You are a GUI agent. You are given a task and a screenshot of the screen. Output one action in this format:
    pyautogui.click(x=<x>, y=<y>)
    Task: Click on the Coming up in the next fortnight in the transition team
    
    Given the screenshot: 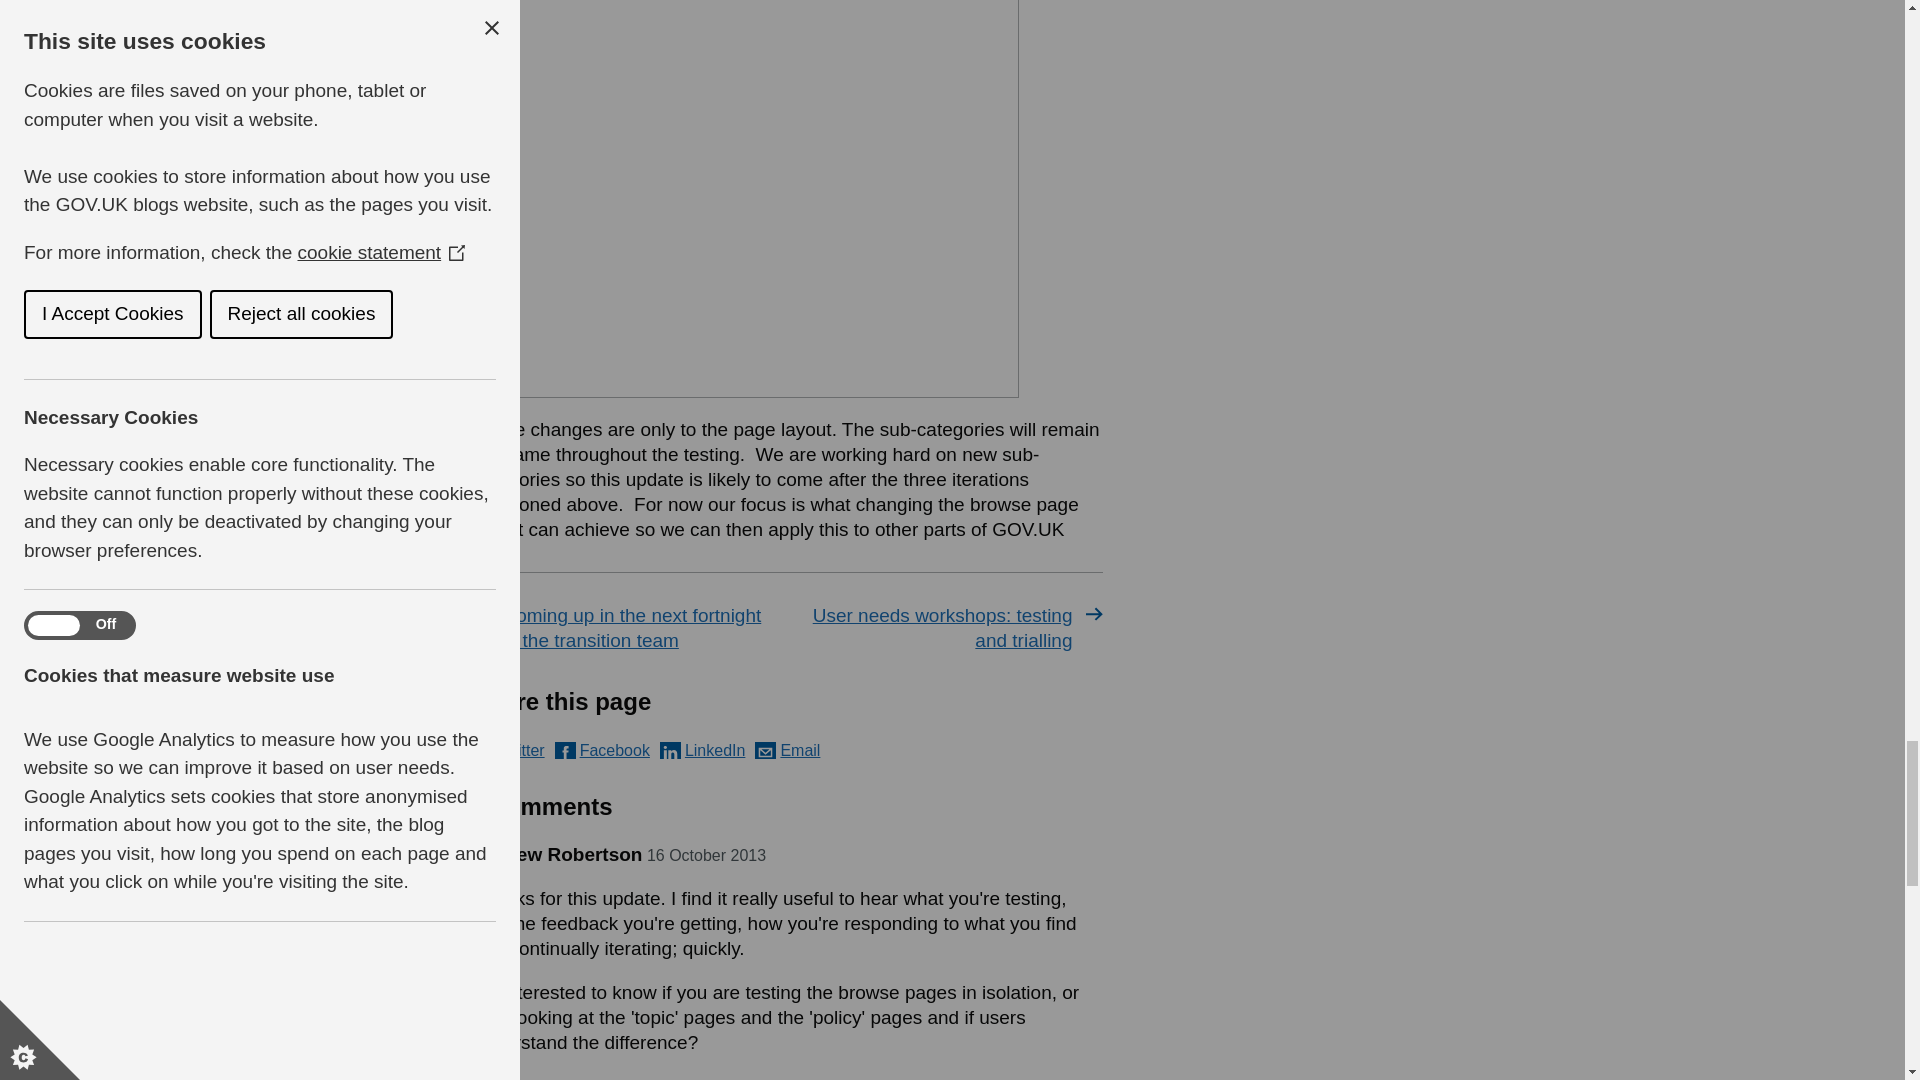 What is the action you would take?
    pyautogui.click(x=626, y=628)
    